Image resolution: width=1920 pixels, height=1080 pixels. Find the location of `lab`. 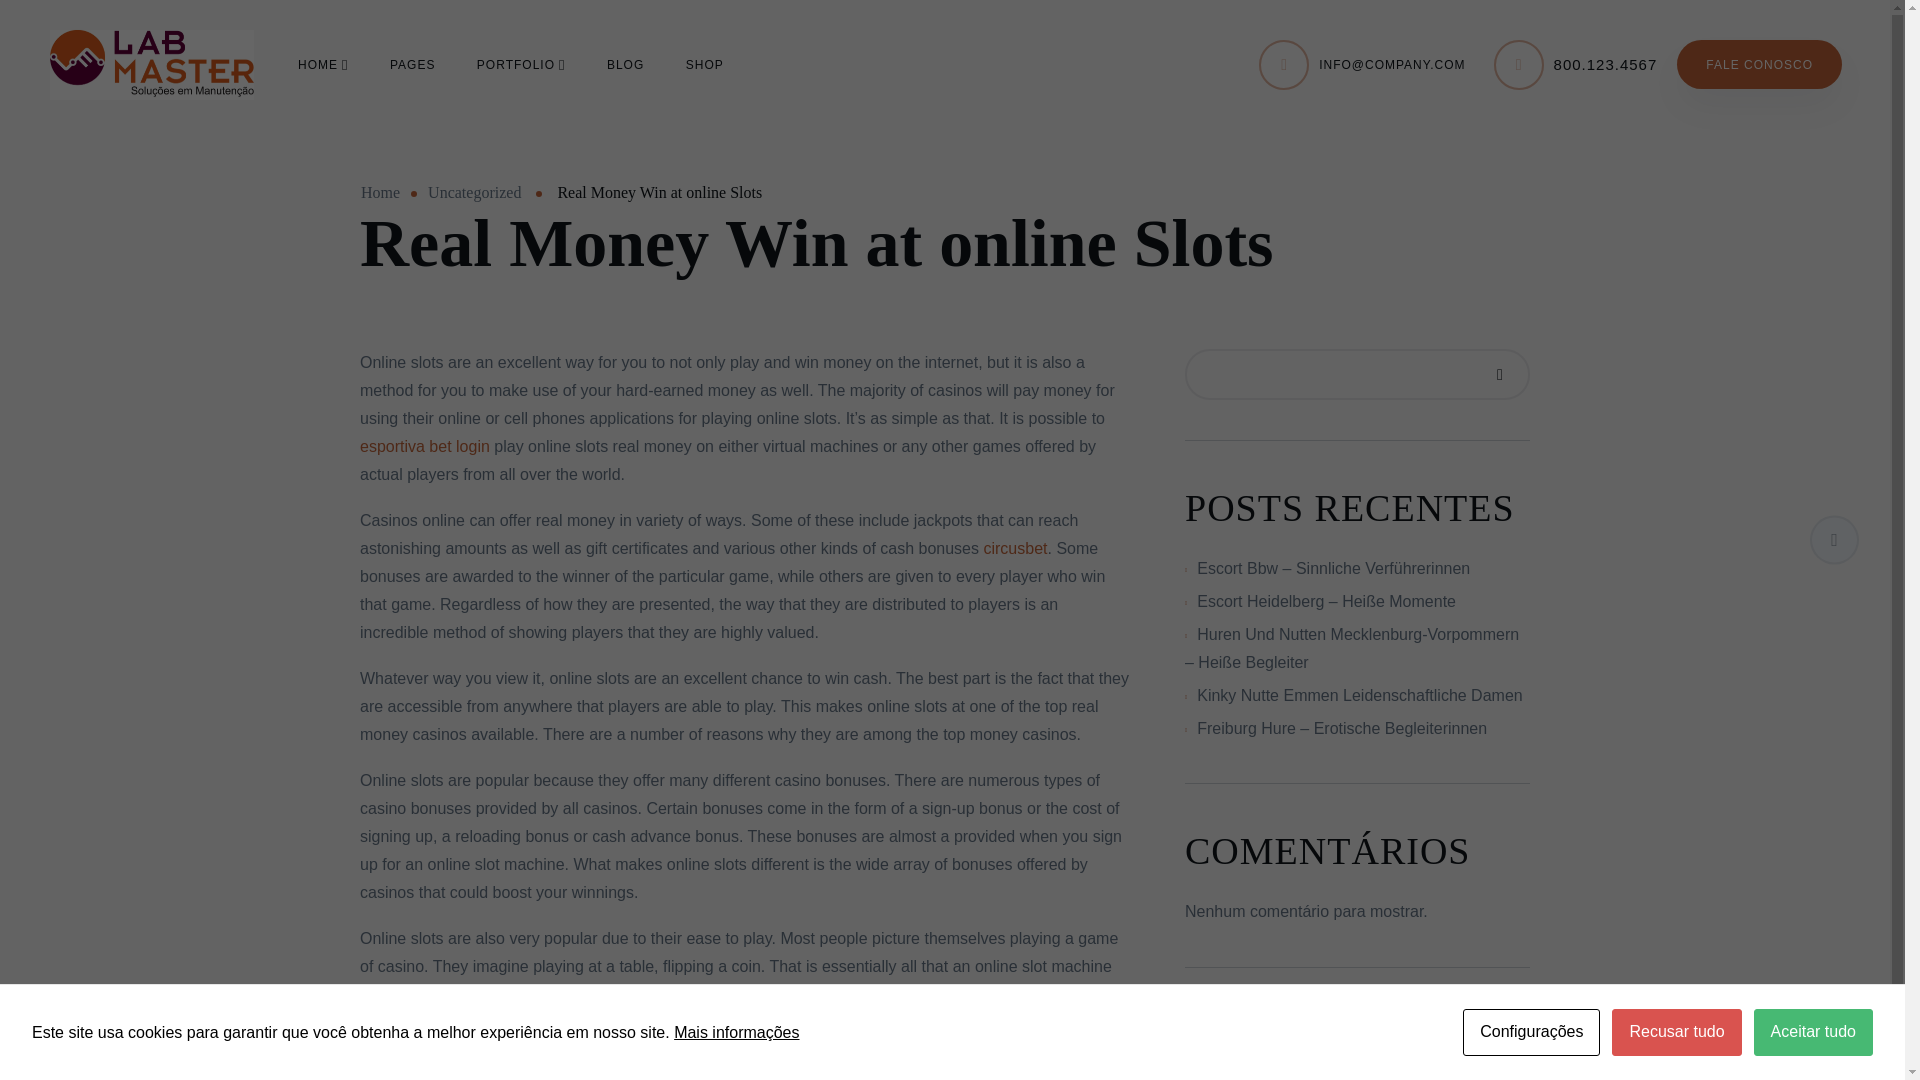

lab is located at coordinates (151, 65).